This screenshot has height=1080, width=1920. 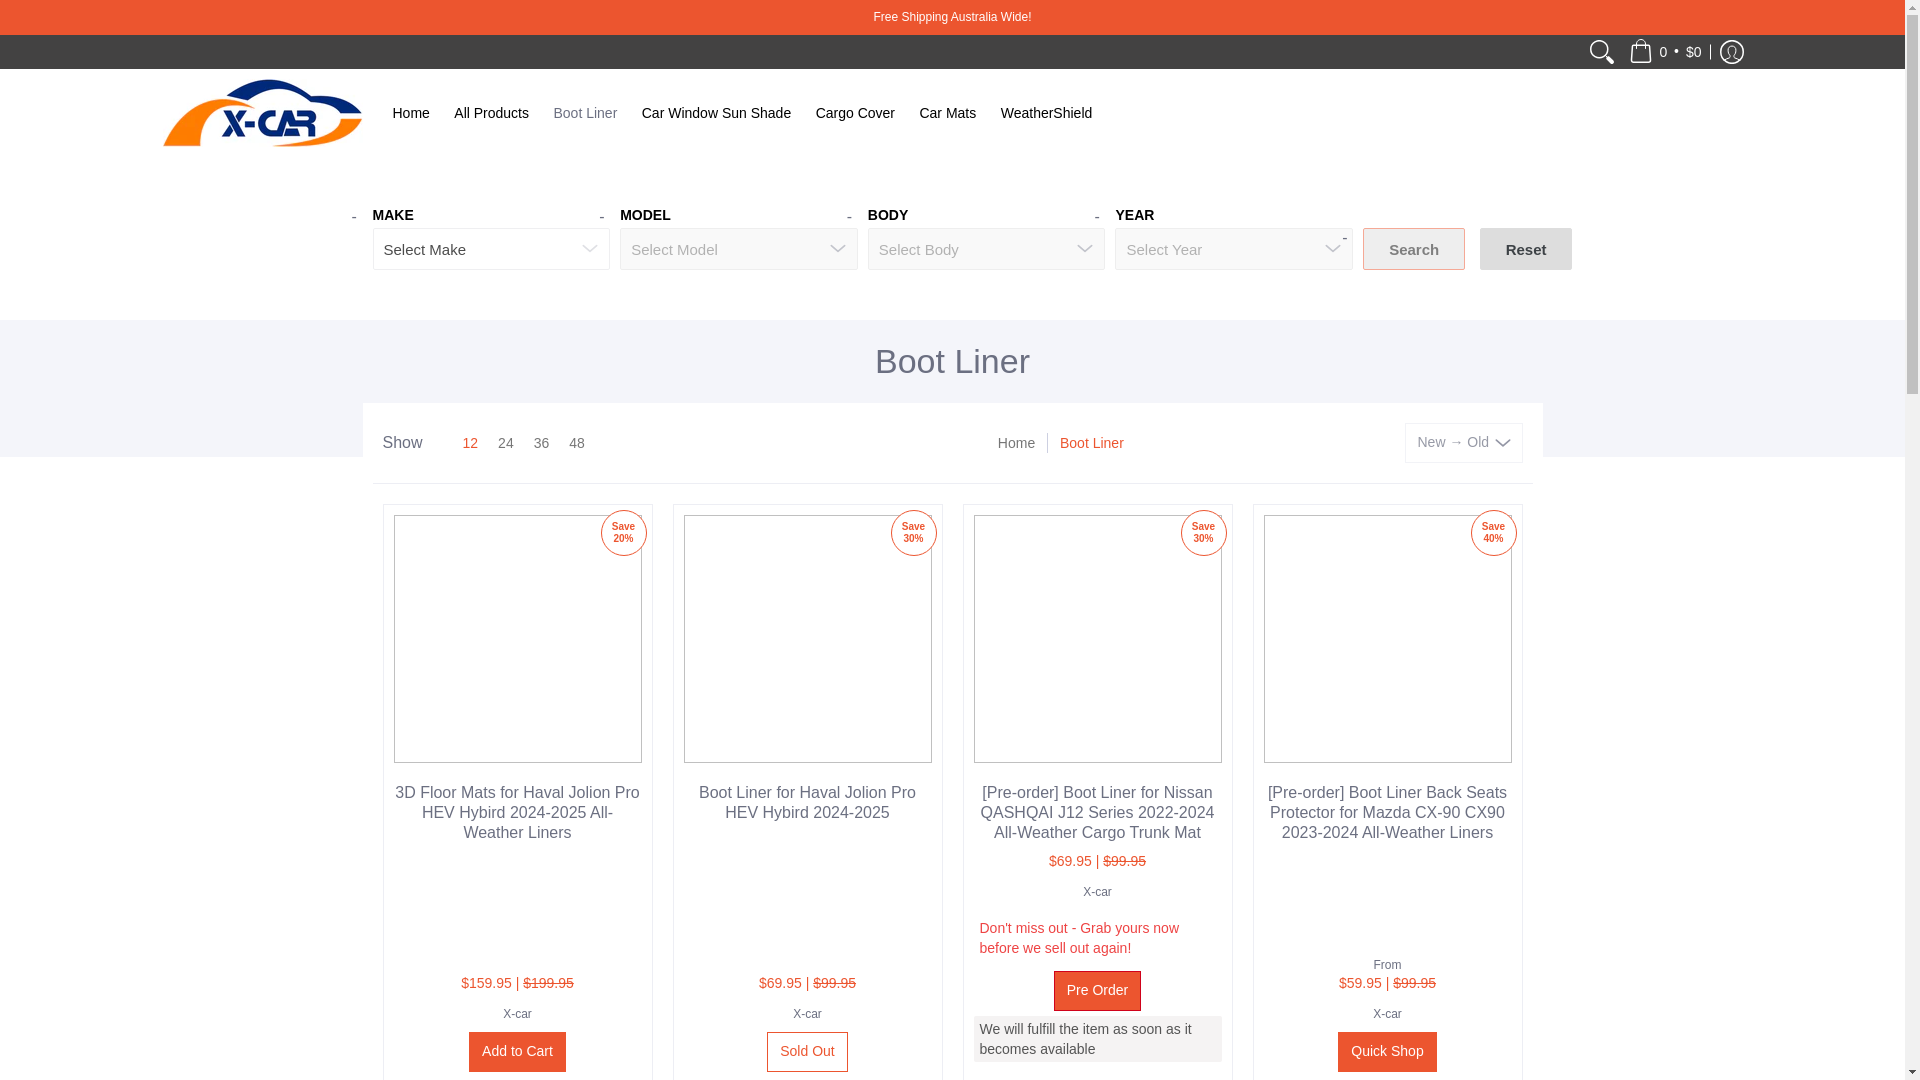 What do you see at coordinates (806, 1052) in the screenshot?
I see `Sold Out` at bounding box center [806, 1052].